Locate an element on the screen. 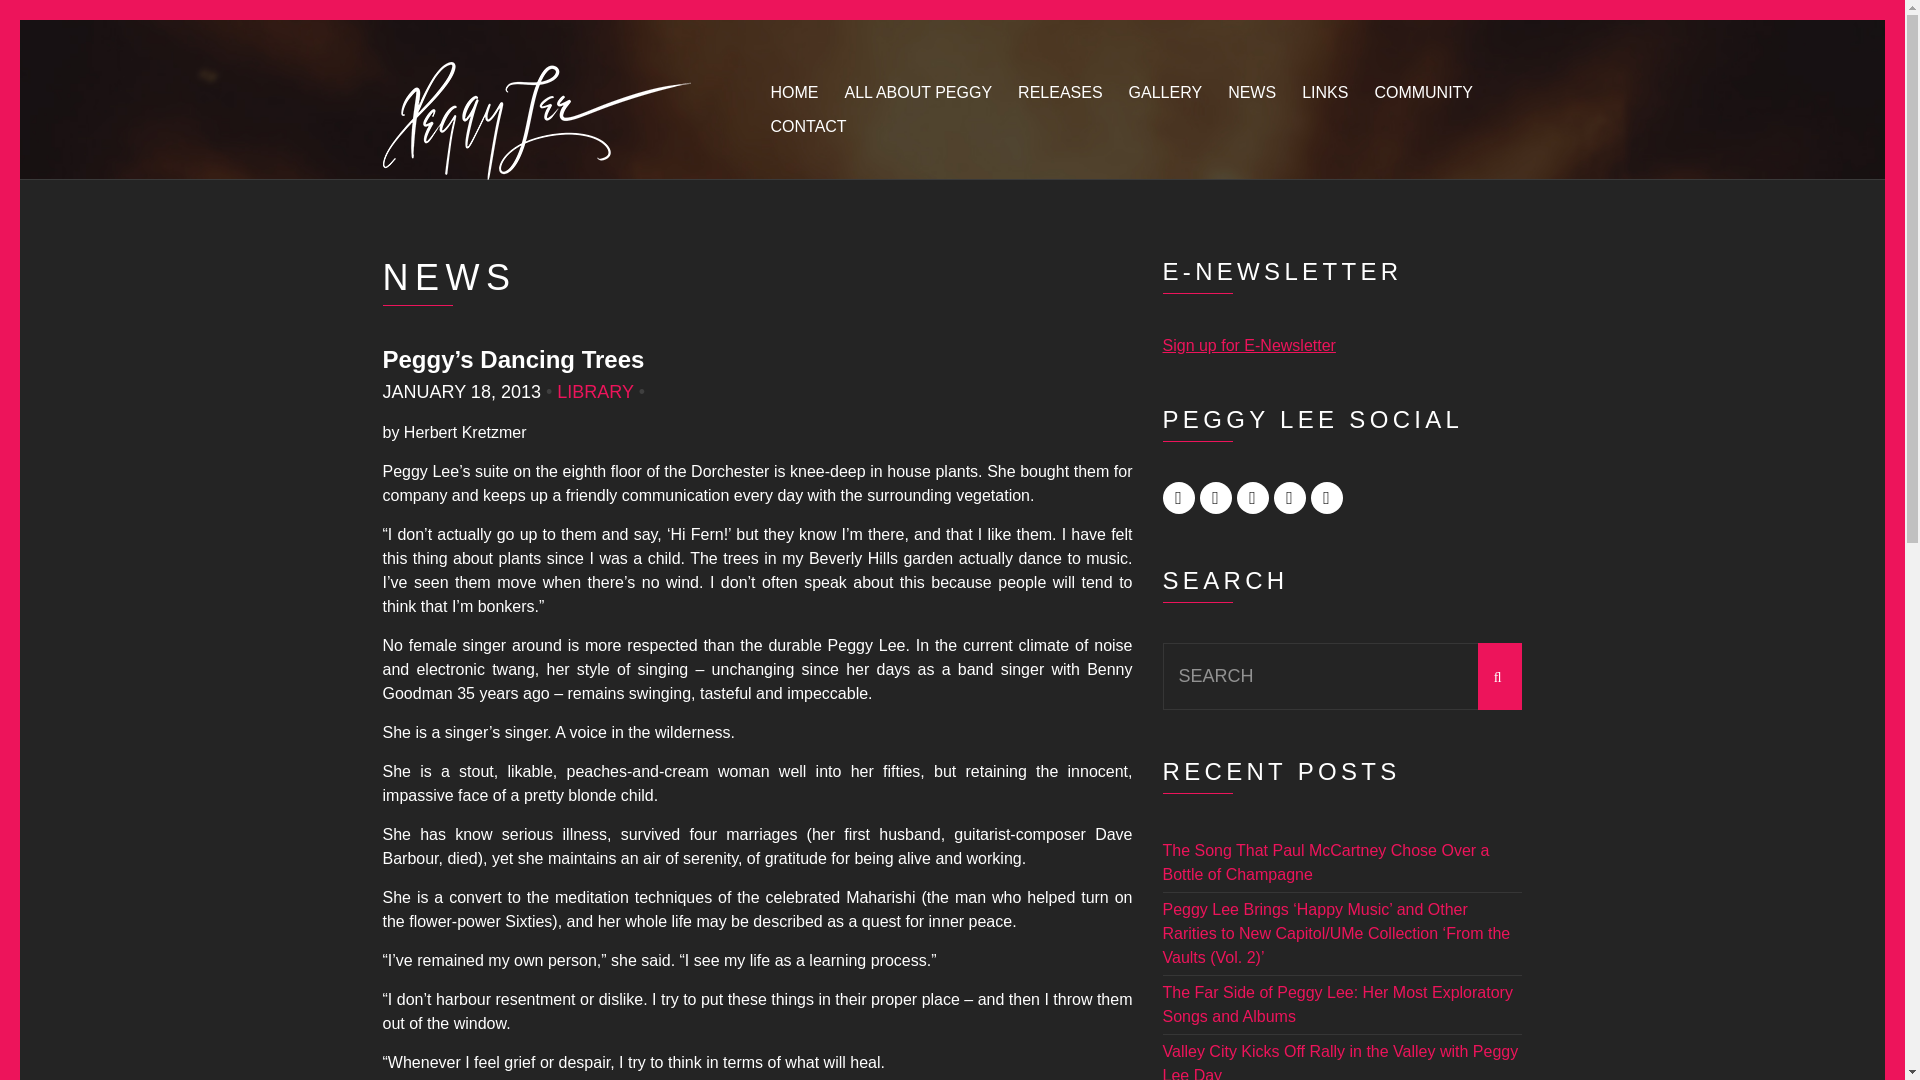 This screenshot has height=1080, width=1920. LINKS is located at coordinates (1324, 94).